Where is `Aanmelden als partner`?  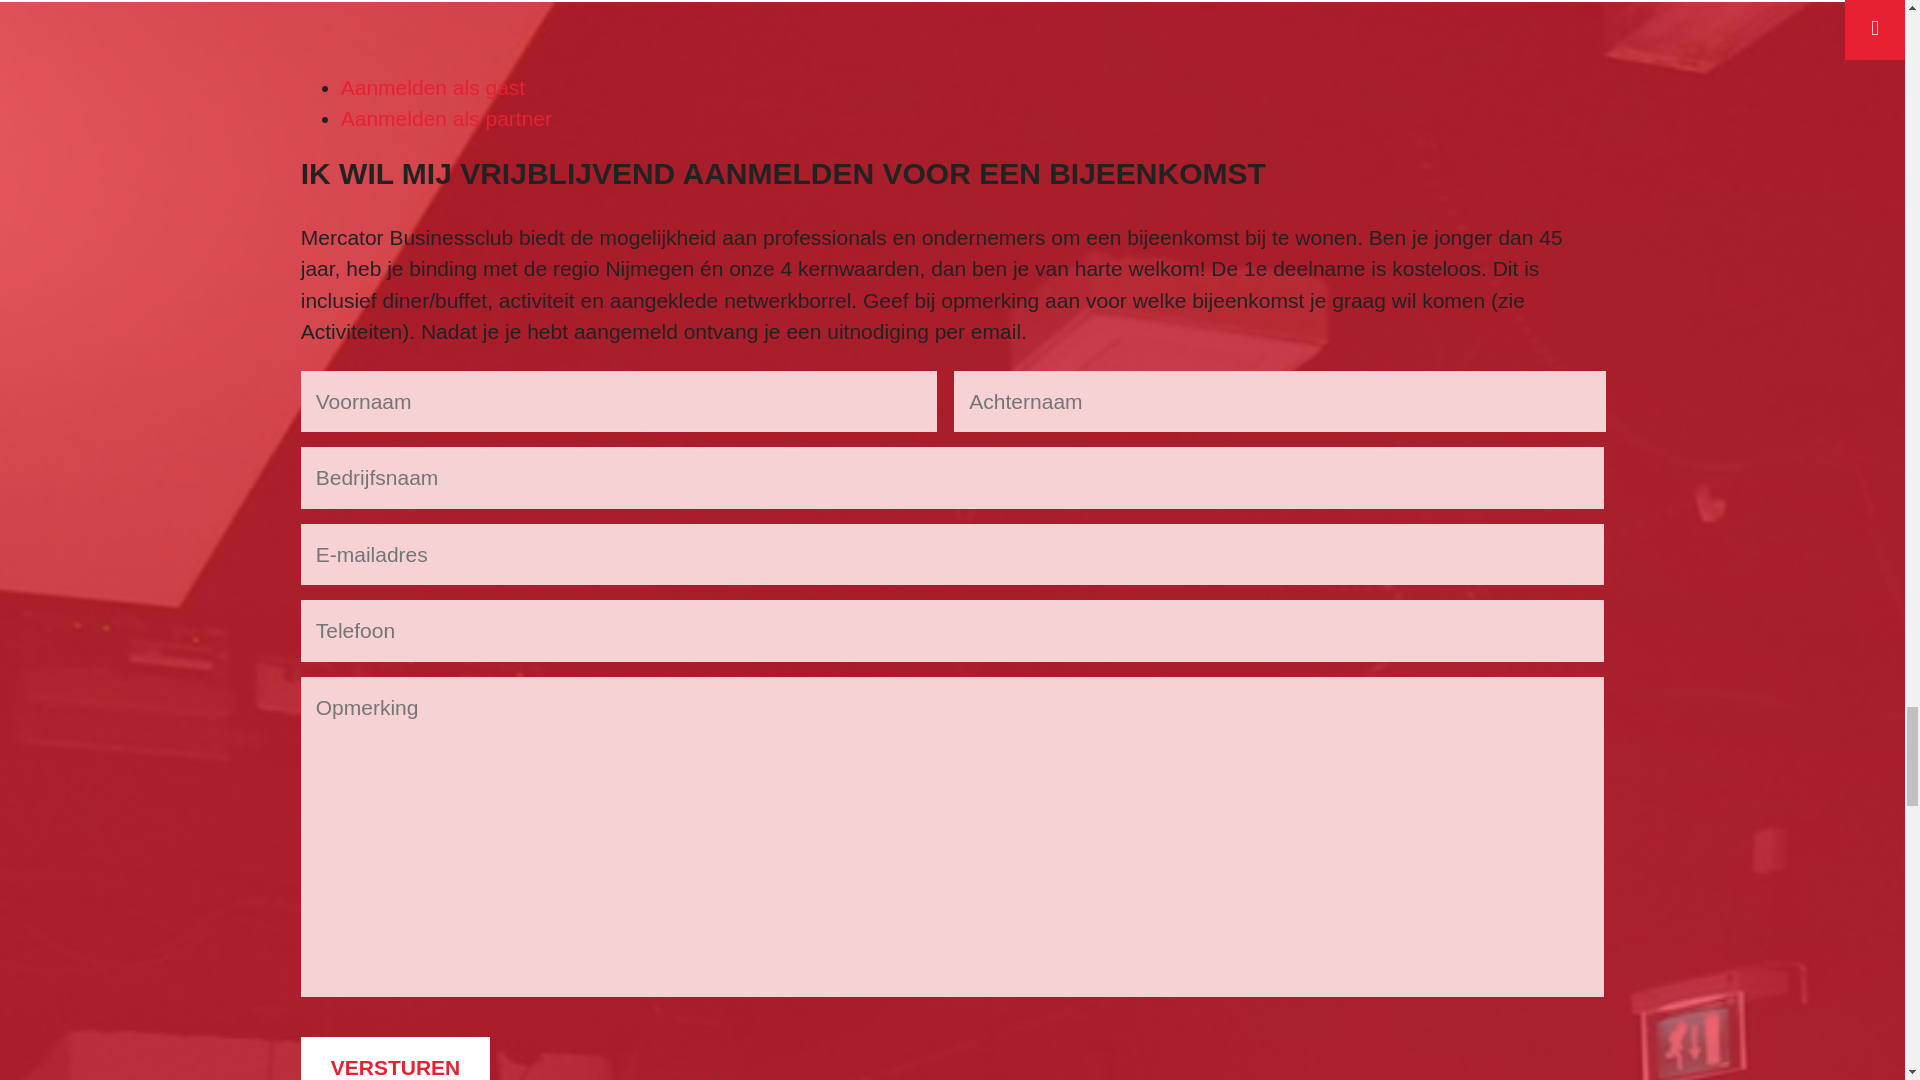
Aanmelden als partner is located at coordinates (446, 118).